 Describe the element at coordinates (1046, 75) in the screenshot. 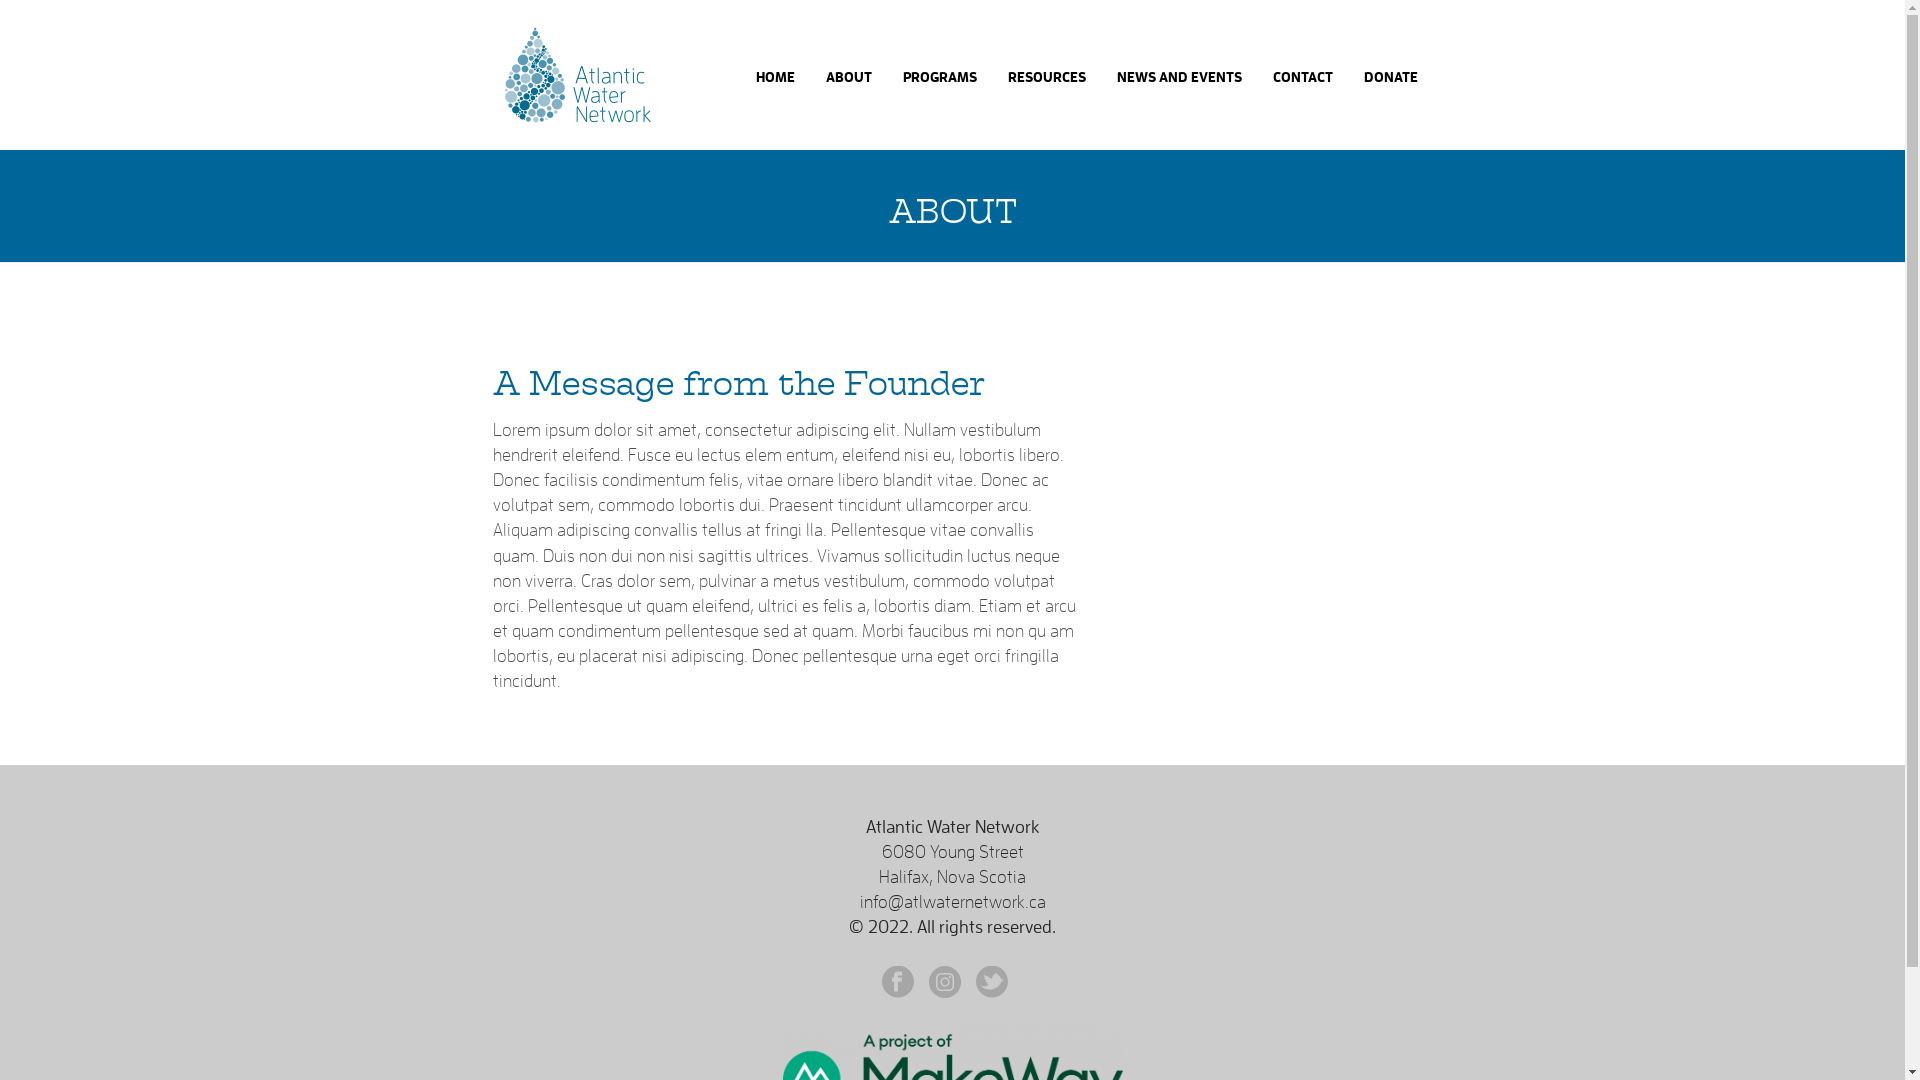

I see `RESOURCES` at that location.